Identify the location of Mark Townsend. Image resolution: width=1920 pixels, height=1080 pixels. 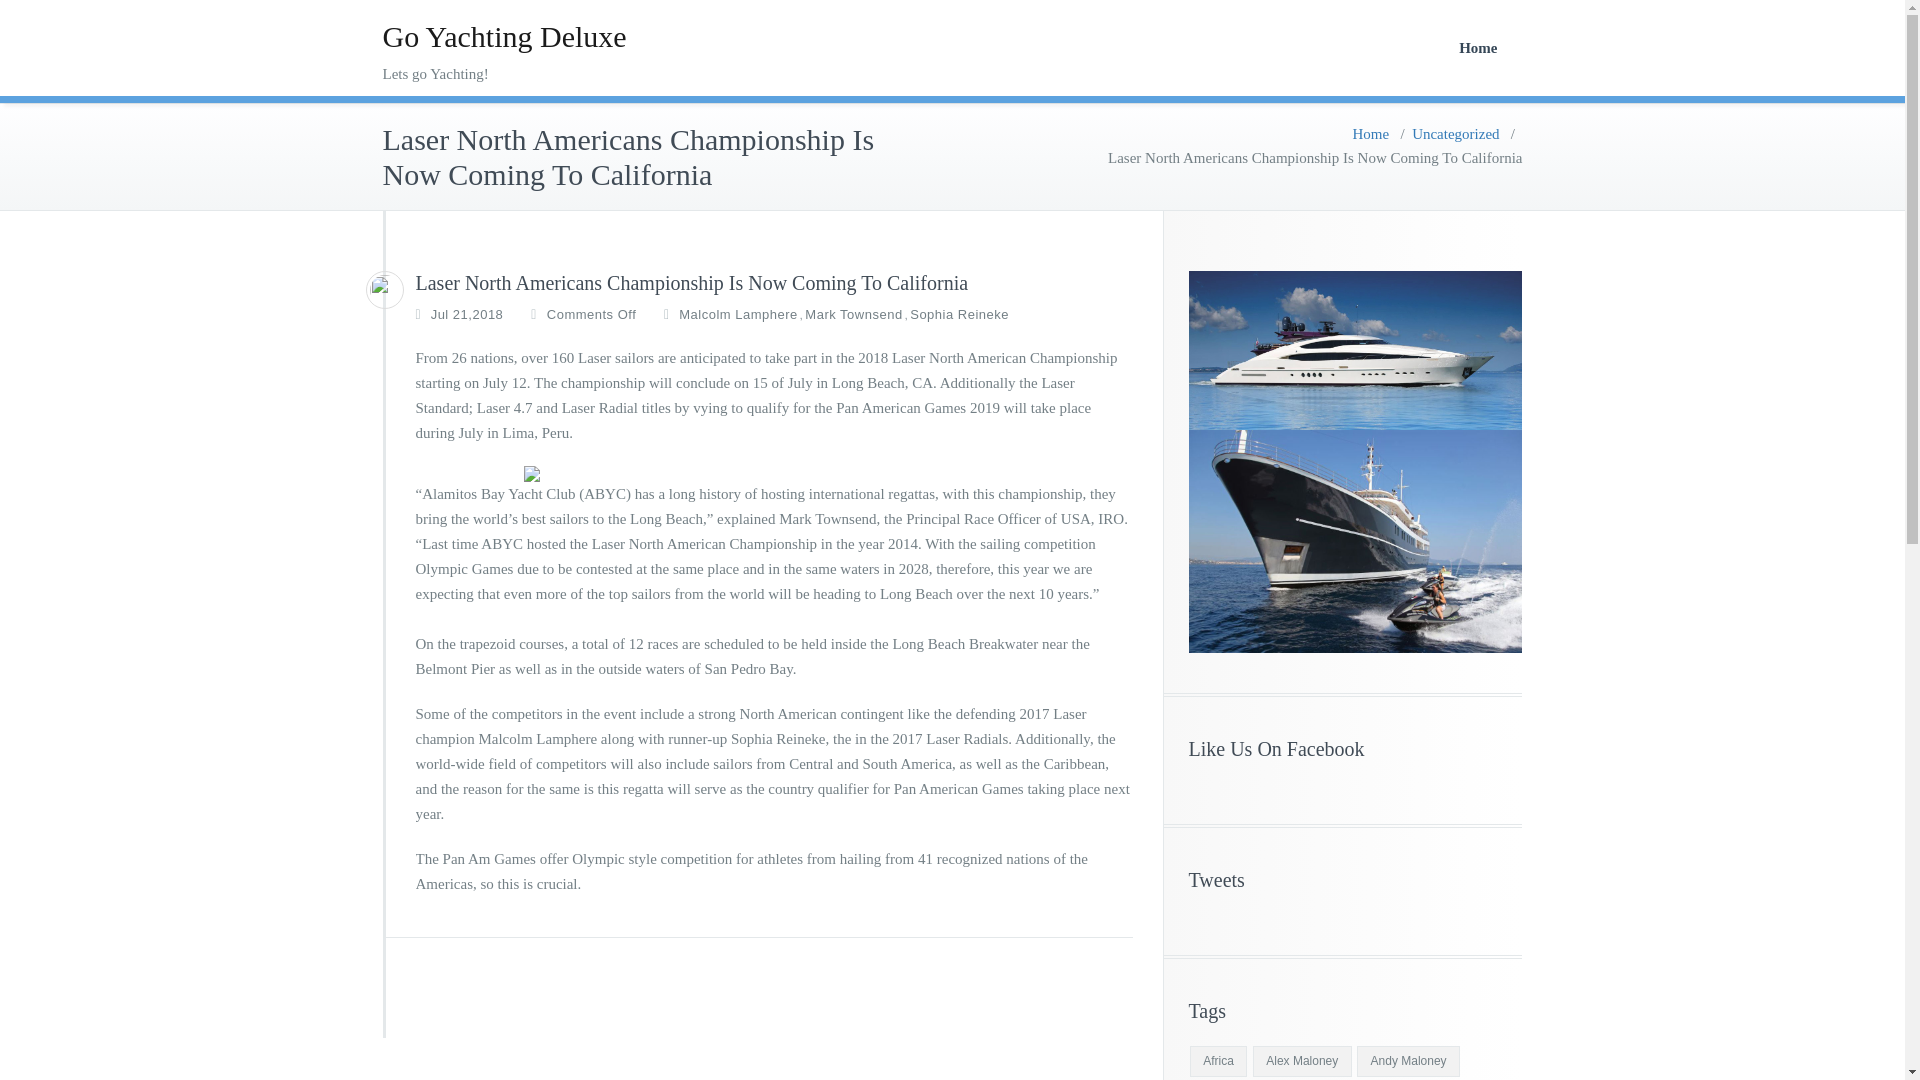
(853, 314).